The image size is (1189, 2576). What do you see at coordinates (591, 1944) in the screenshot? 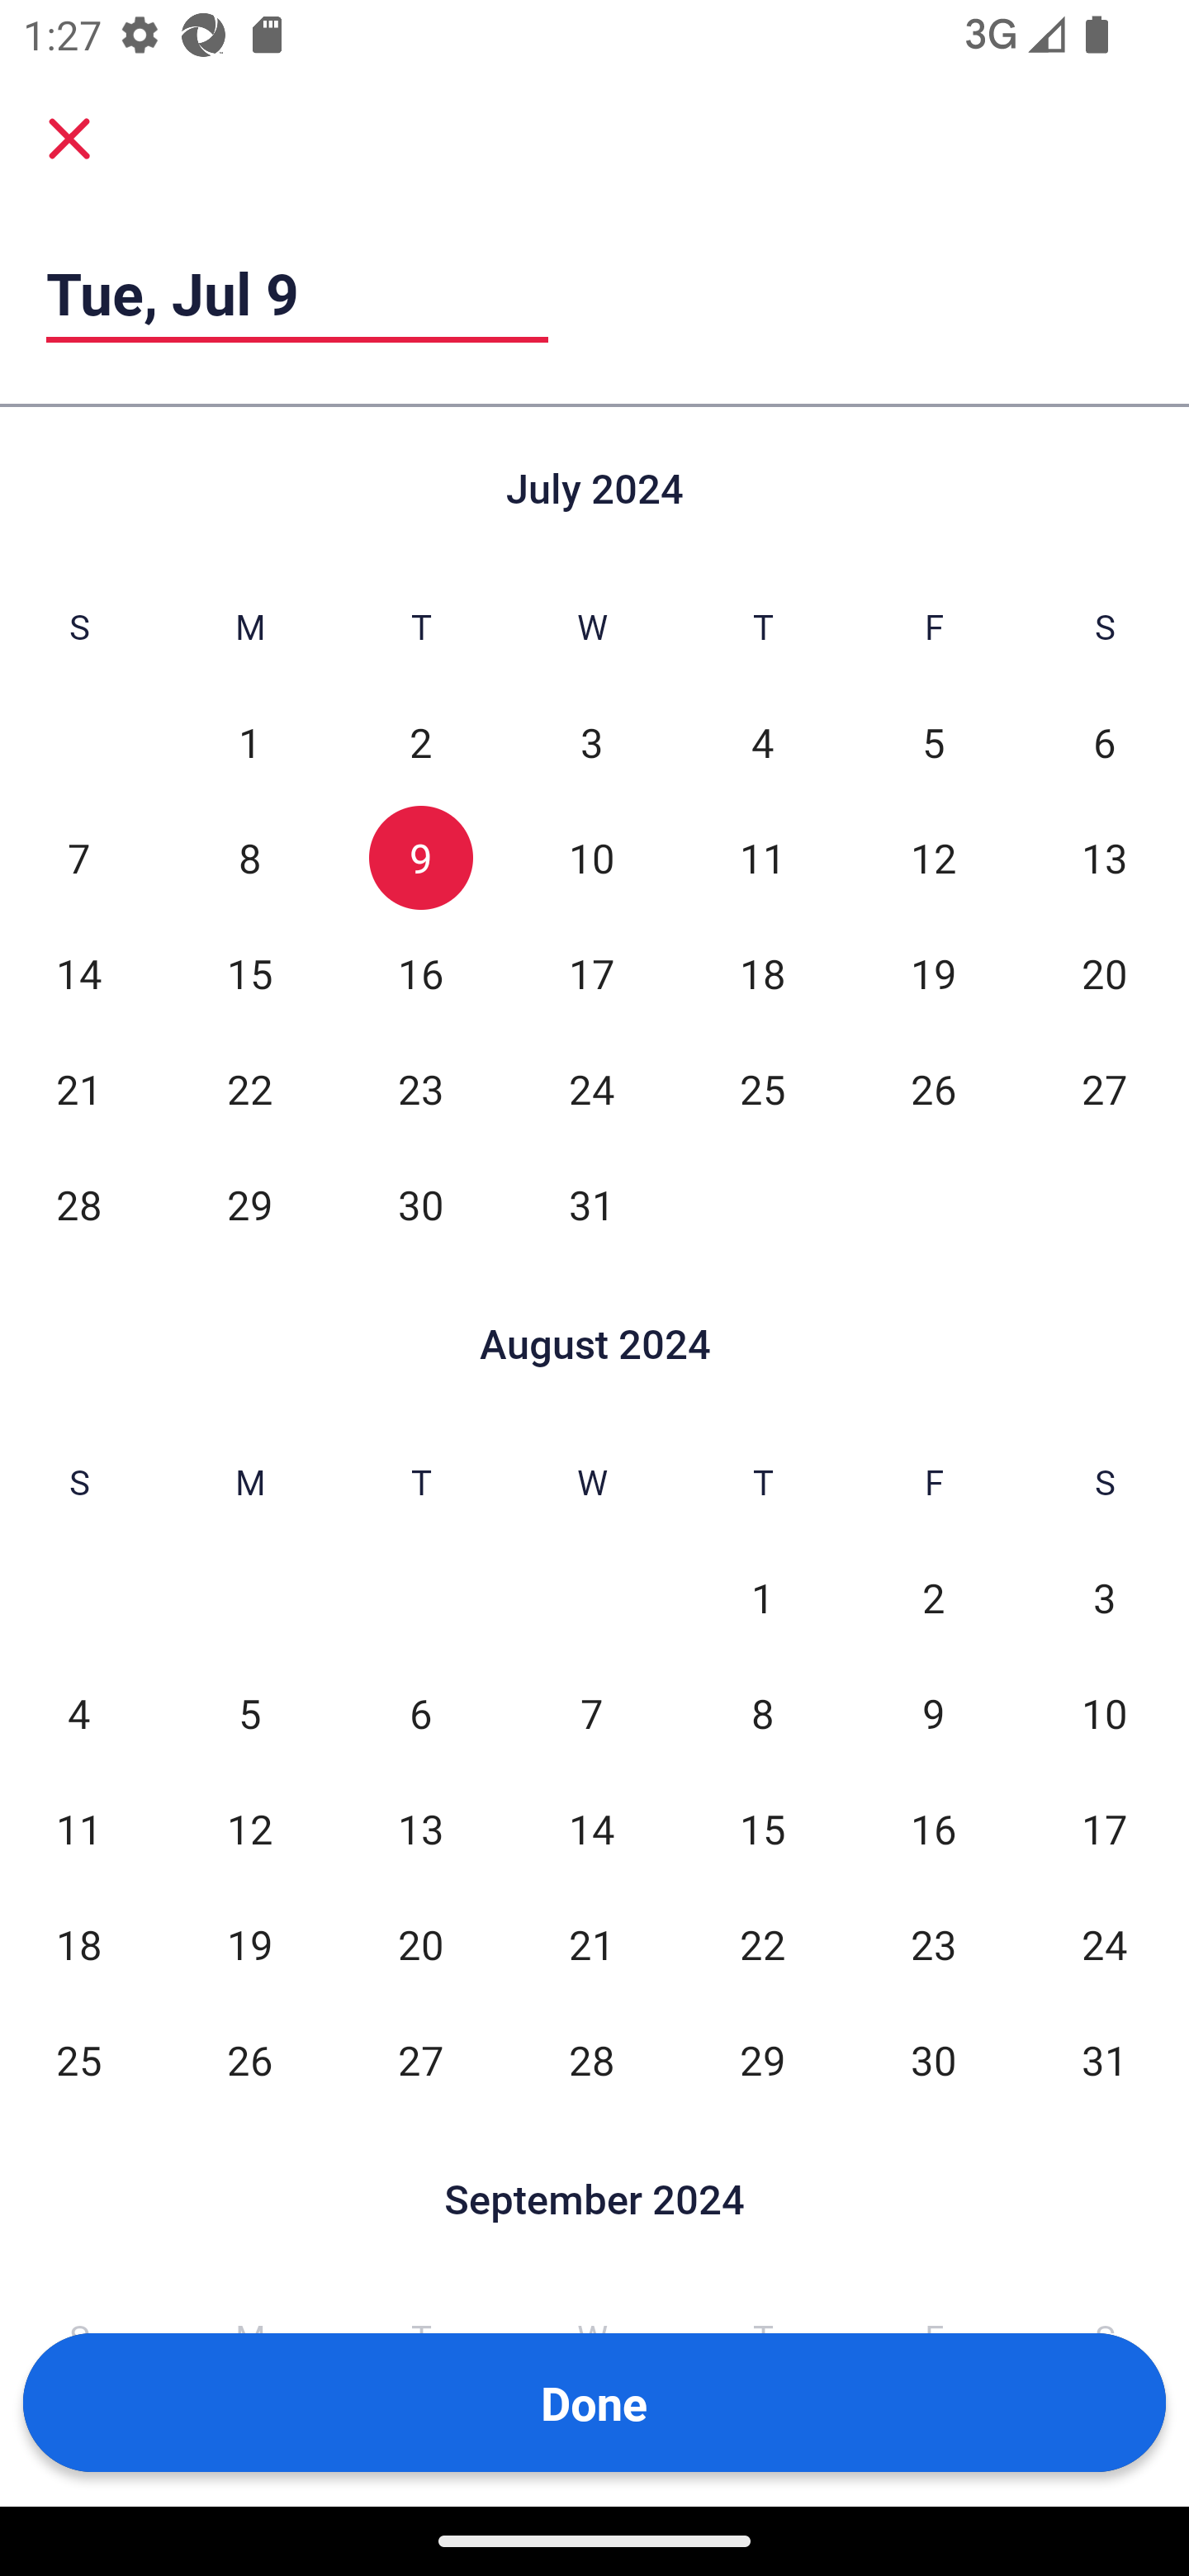
I see `21 Wed, Aug 21, Not Selected` at bounding box center [591, 1944].